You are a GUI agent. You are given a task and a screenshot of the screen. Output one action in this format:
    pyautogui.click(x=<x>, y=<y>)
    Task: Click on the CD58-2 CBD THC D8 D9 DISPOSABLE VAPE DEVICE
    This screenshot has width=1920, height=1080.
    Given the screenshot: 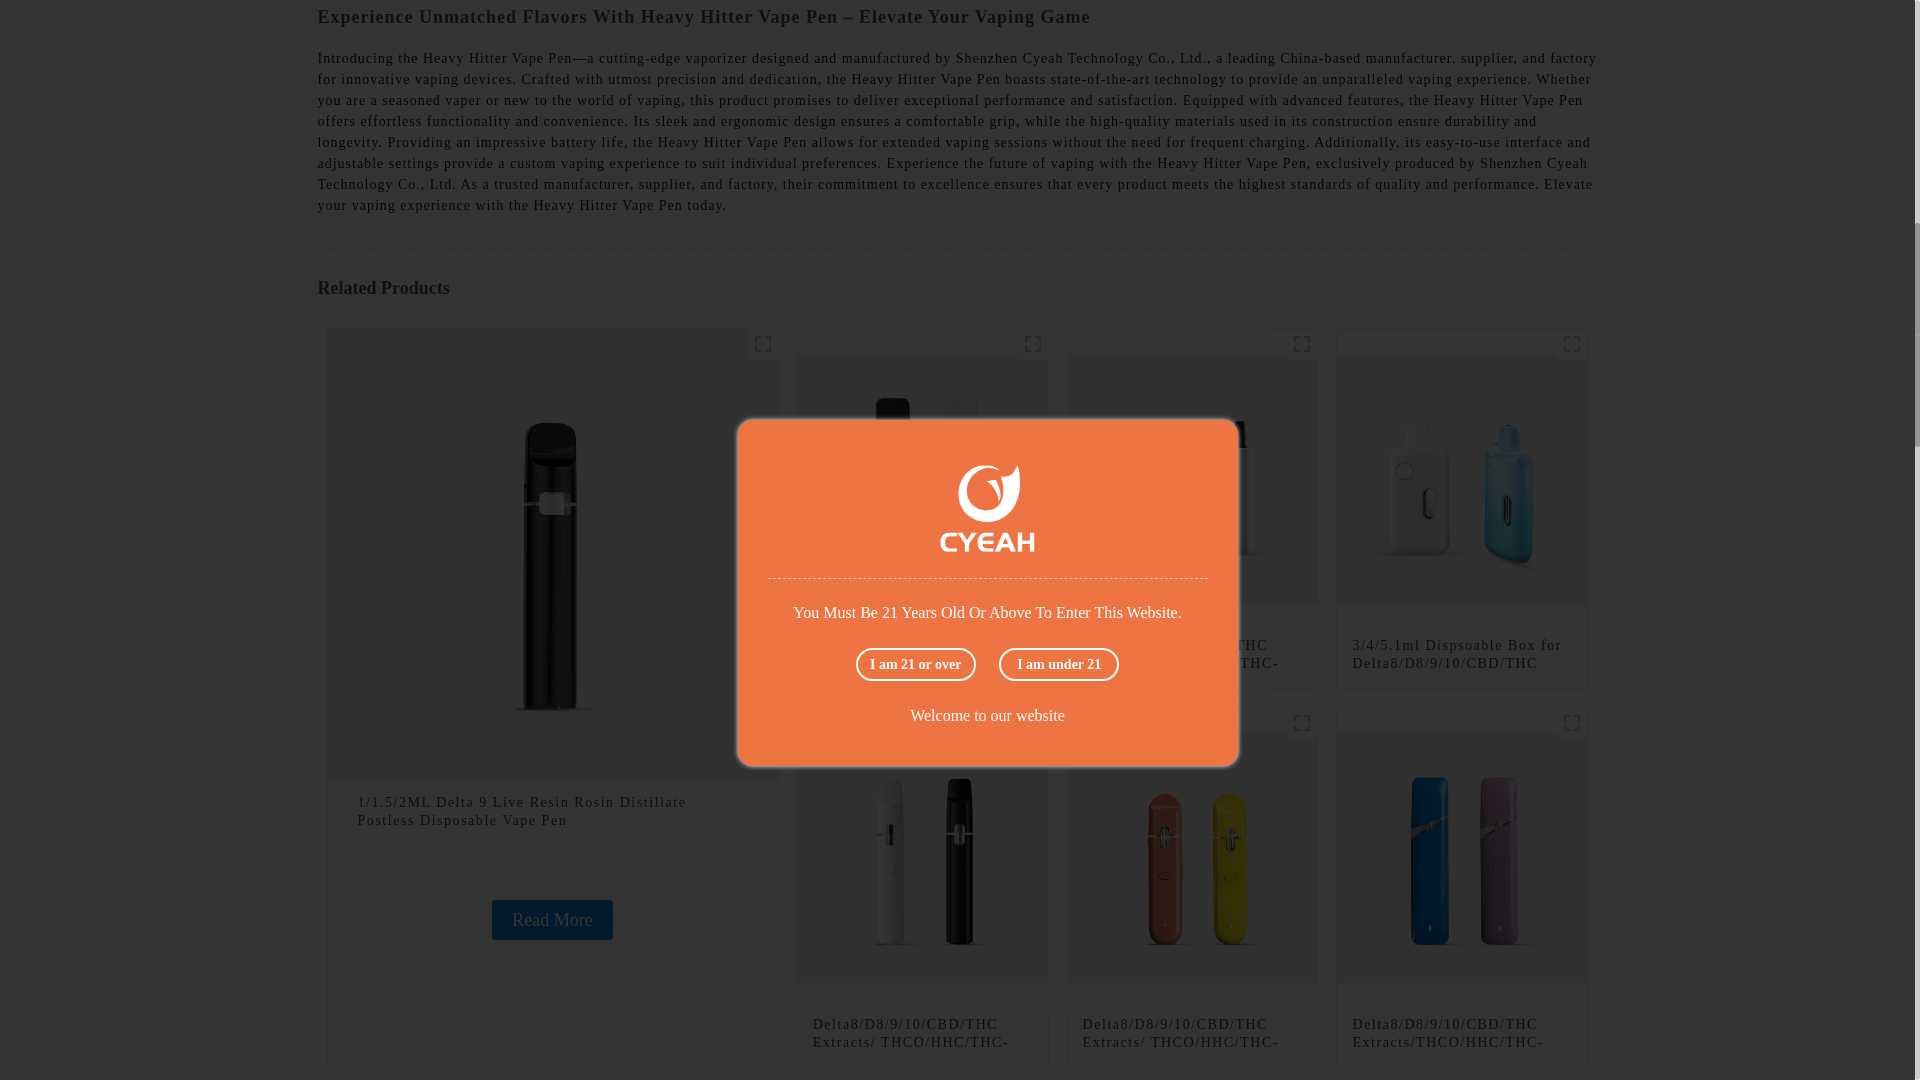 What is the action you would take?
    pyautogui.click(x=762, y=344)
    